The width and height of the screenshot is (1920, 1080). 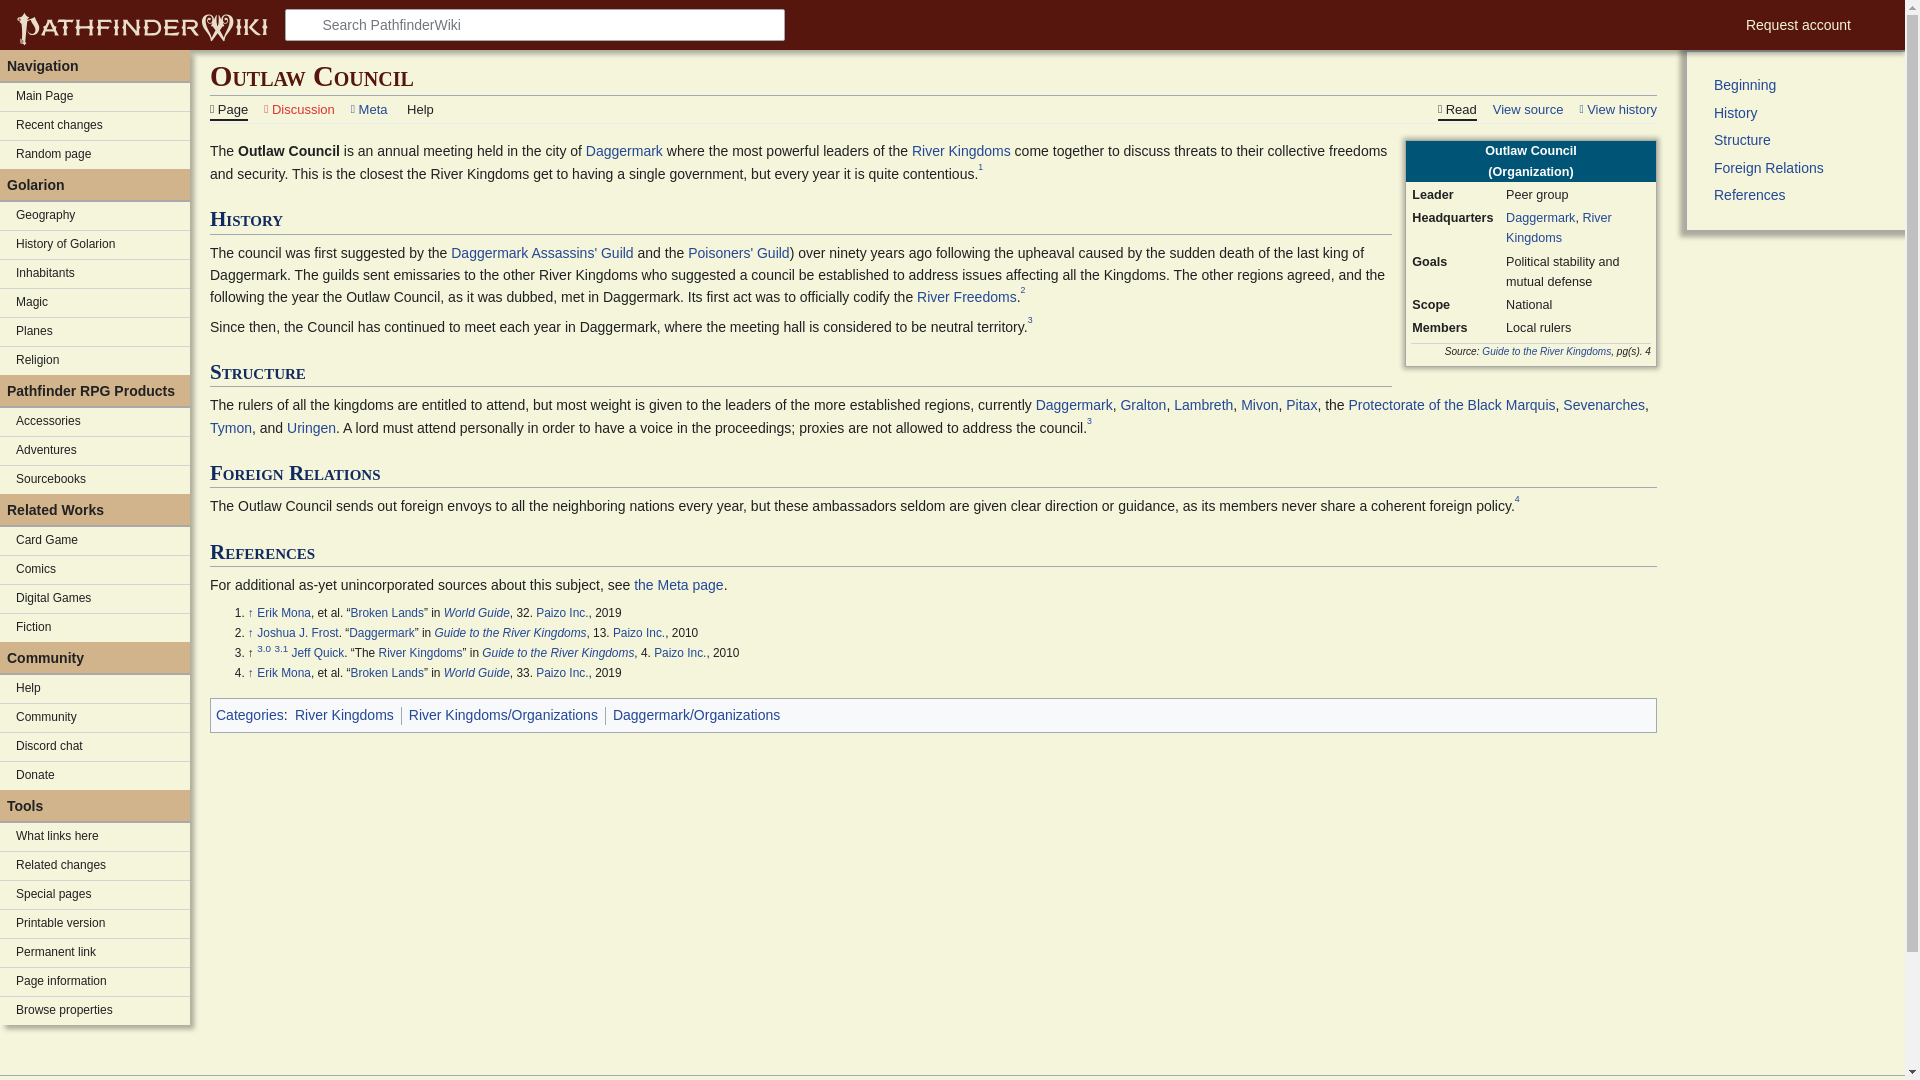 What do you see at coordinates (95, 541) in the screenshot?
I see `Card Game` at bounding box center [95, 541].